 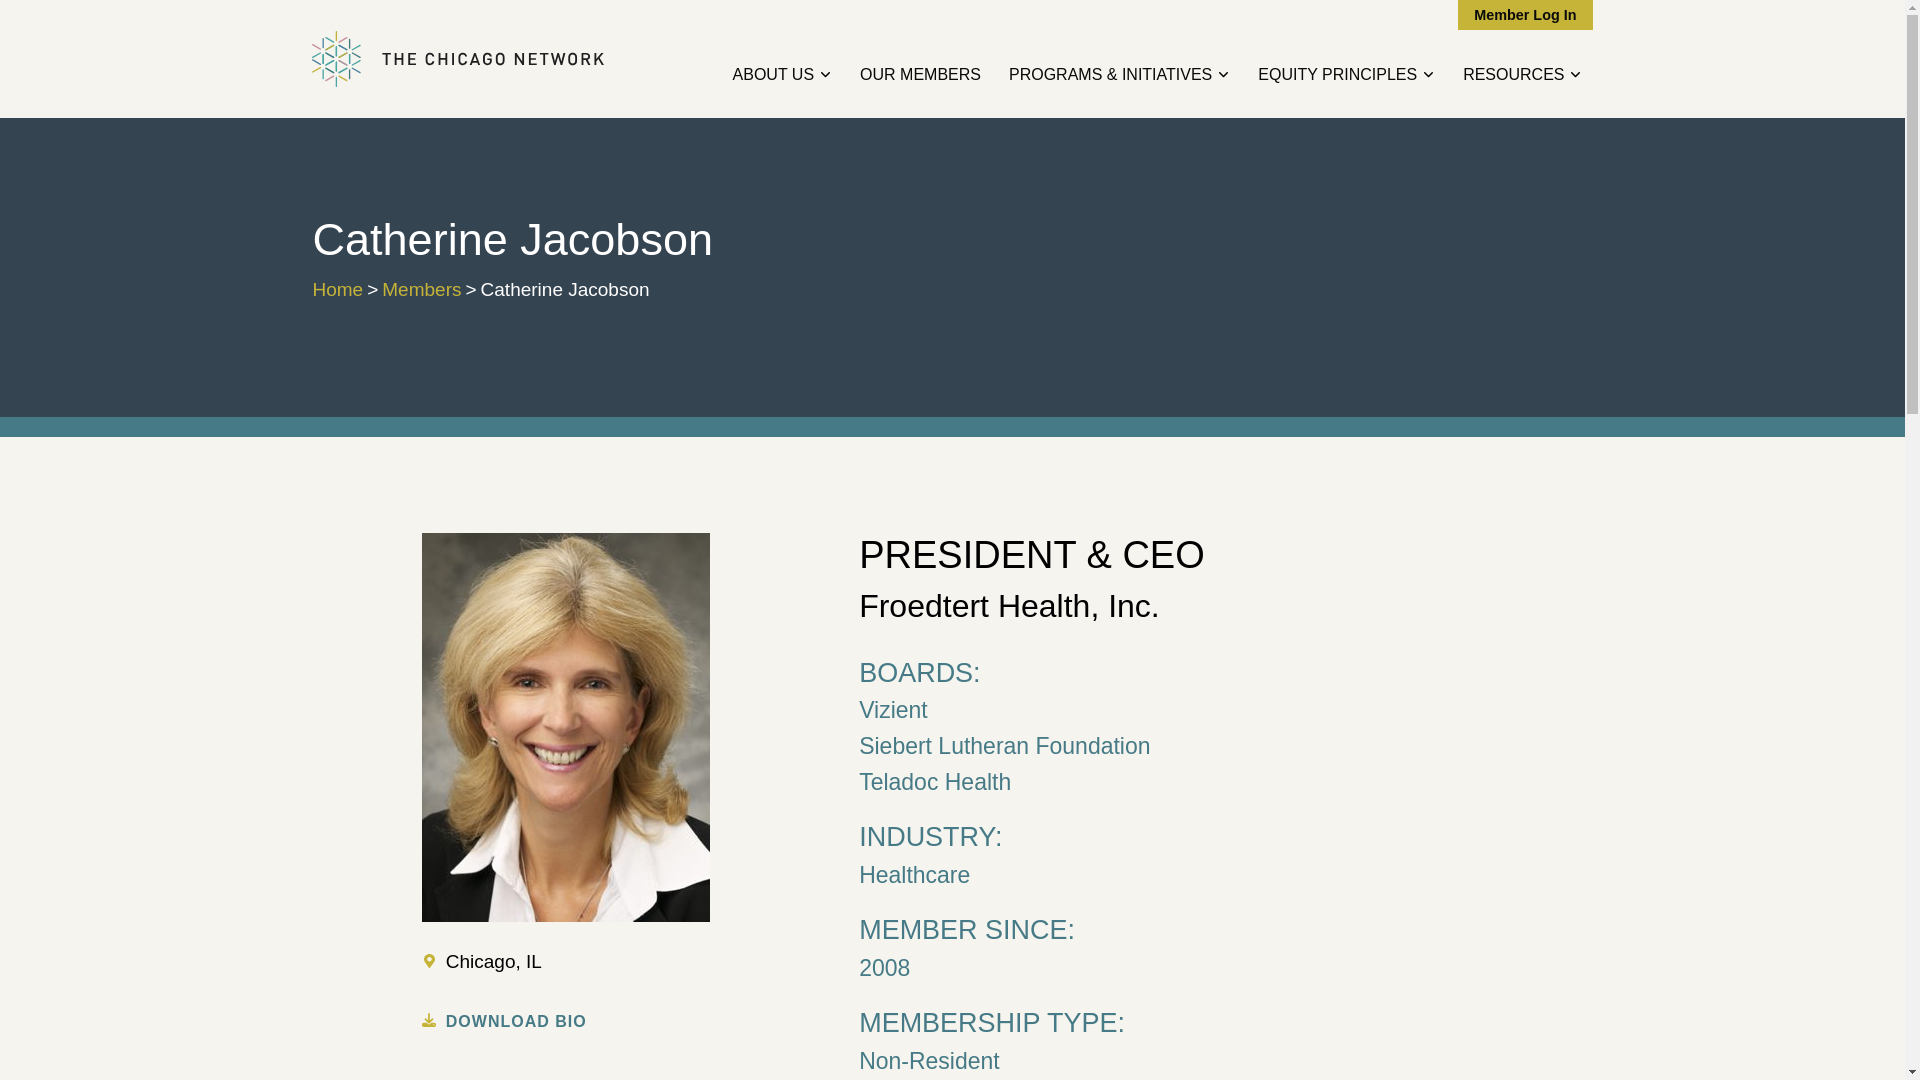 I want to click on Equity Principles, so click(x=1346, y=74).